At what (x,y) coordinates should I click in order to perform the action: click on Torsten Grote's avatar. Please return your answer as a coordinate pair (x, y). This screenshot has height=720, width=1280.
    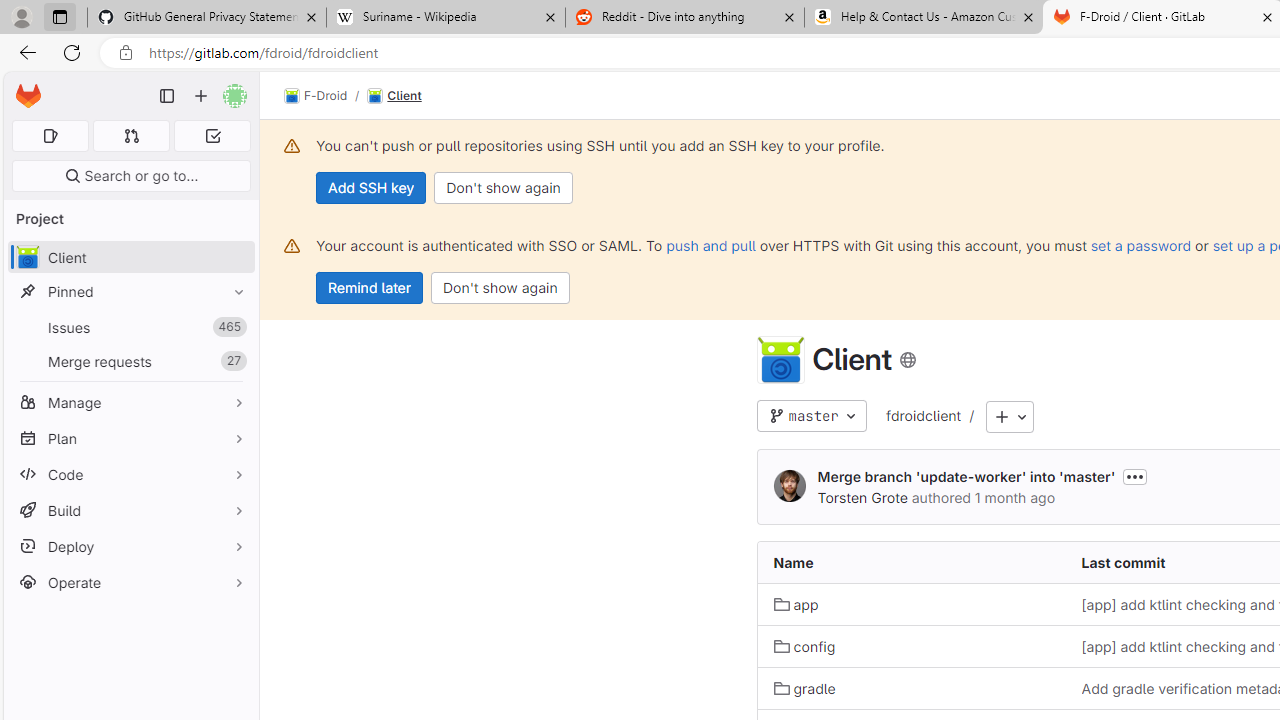
    Looking at the image, I should click on (790, 487).